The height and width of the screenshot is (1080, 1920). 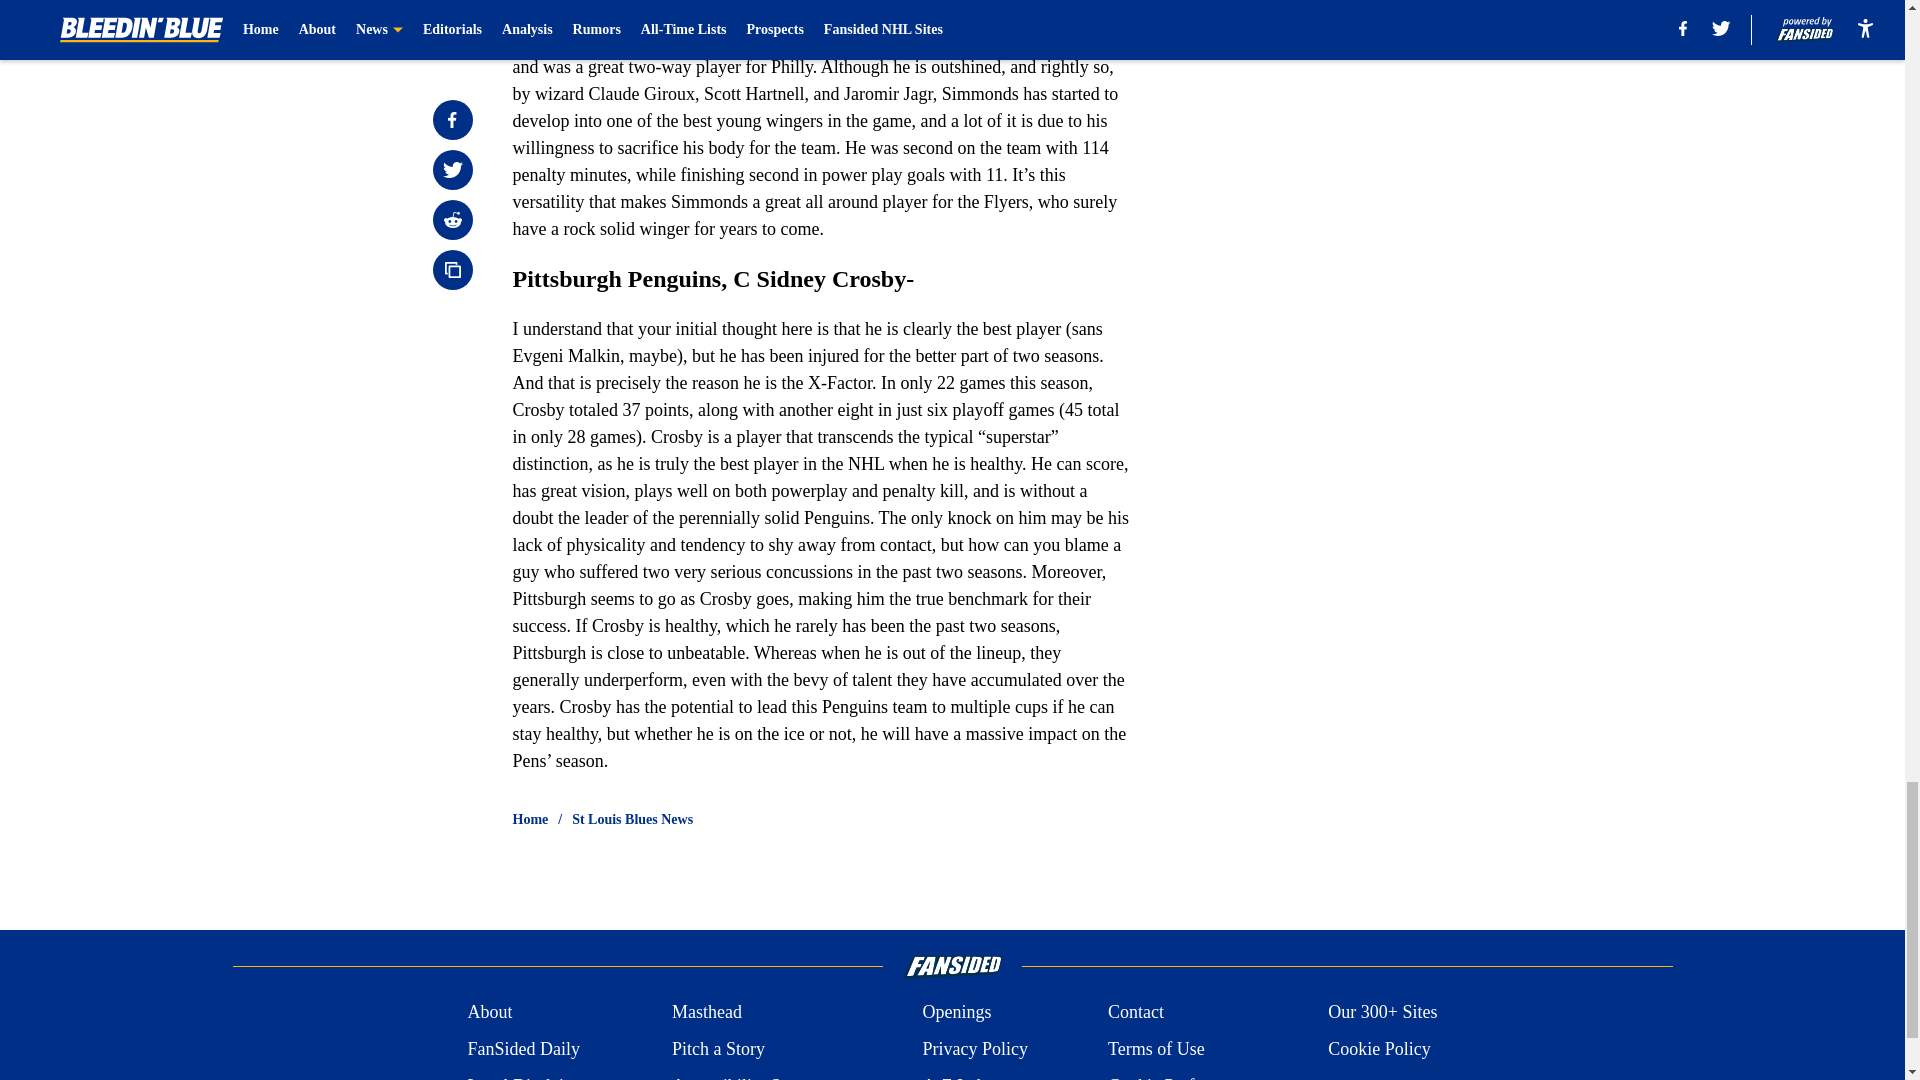 What do you see at coordinates (530, 820) in the screenshot?
I see `Home` at bounding box center [530, 820].